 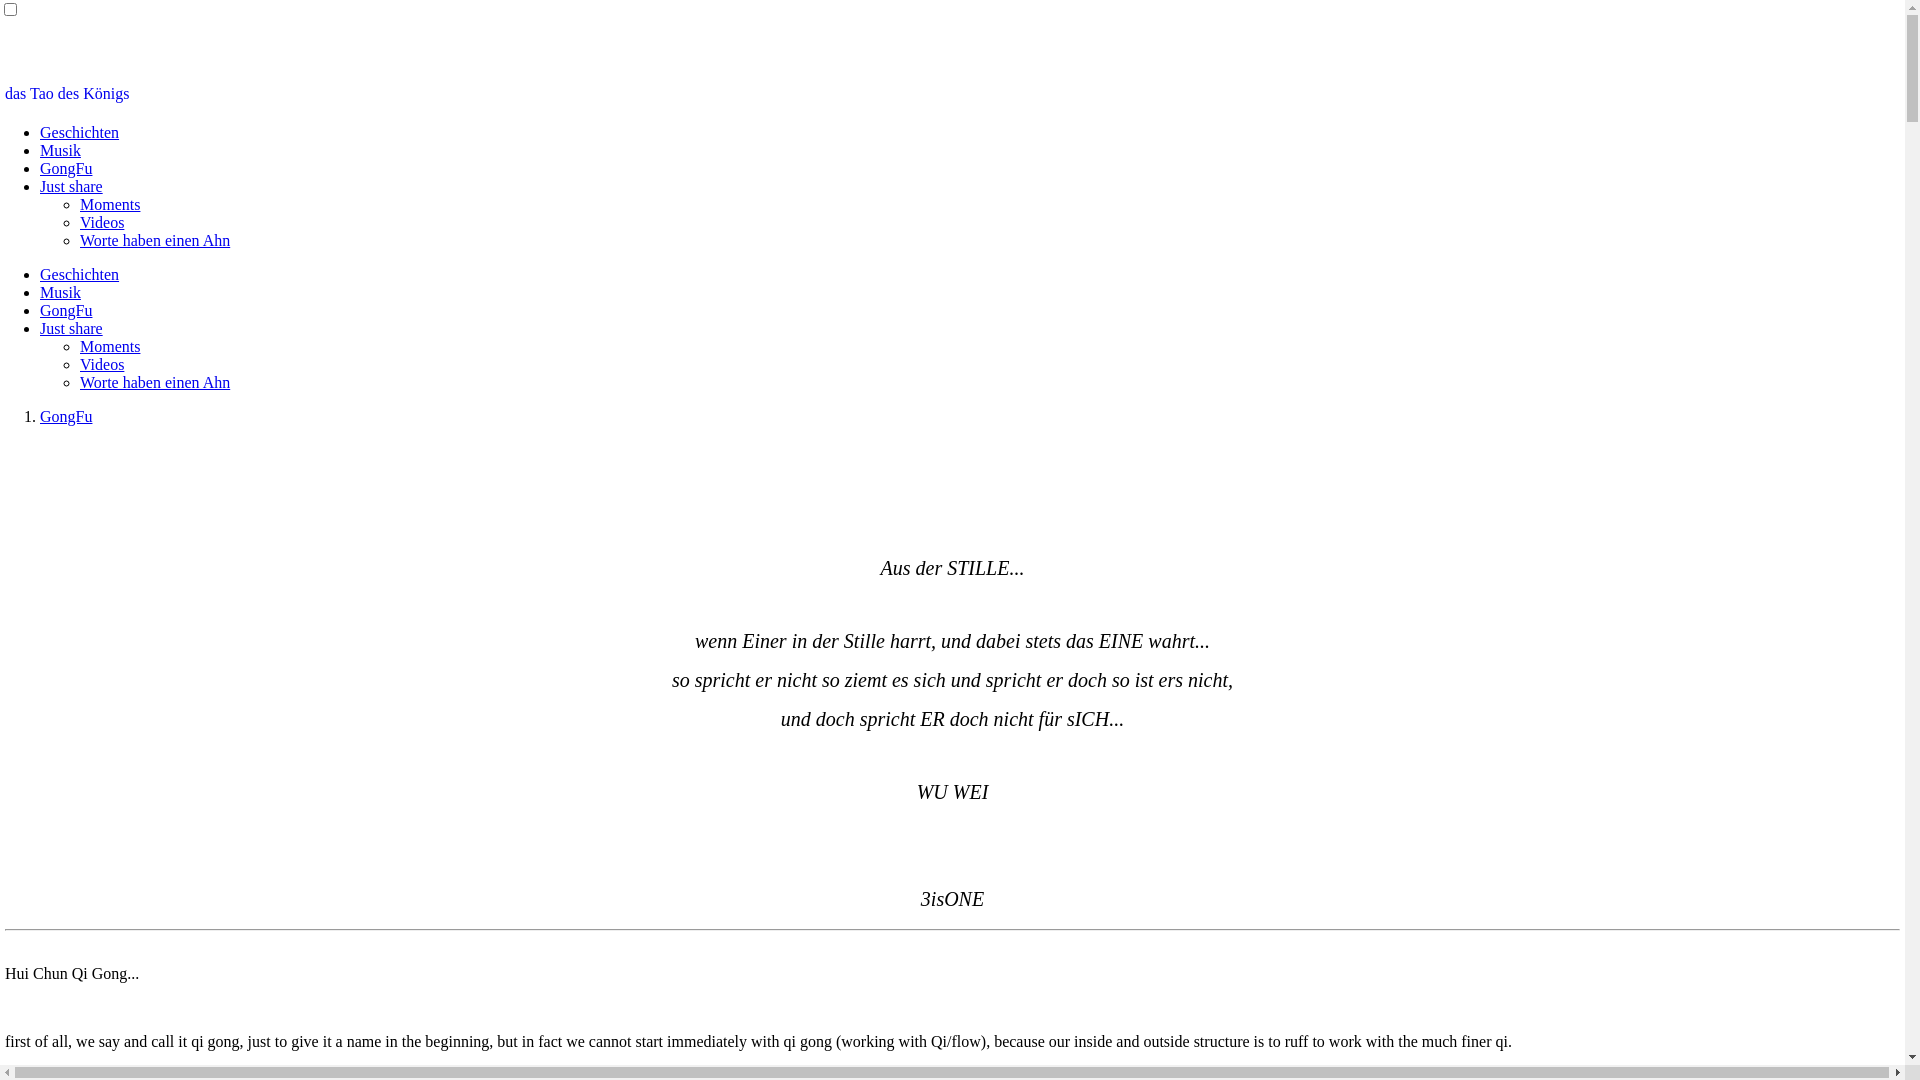 I want to click on Geschichten, so click(x=80, y=132).